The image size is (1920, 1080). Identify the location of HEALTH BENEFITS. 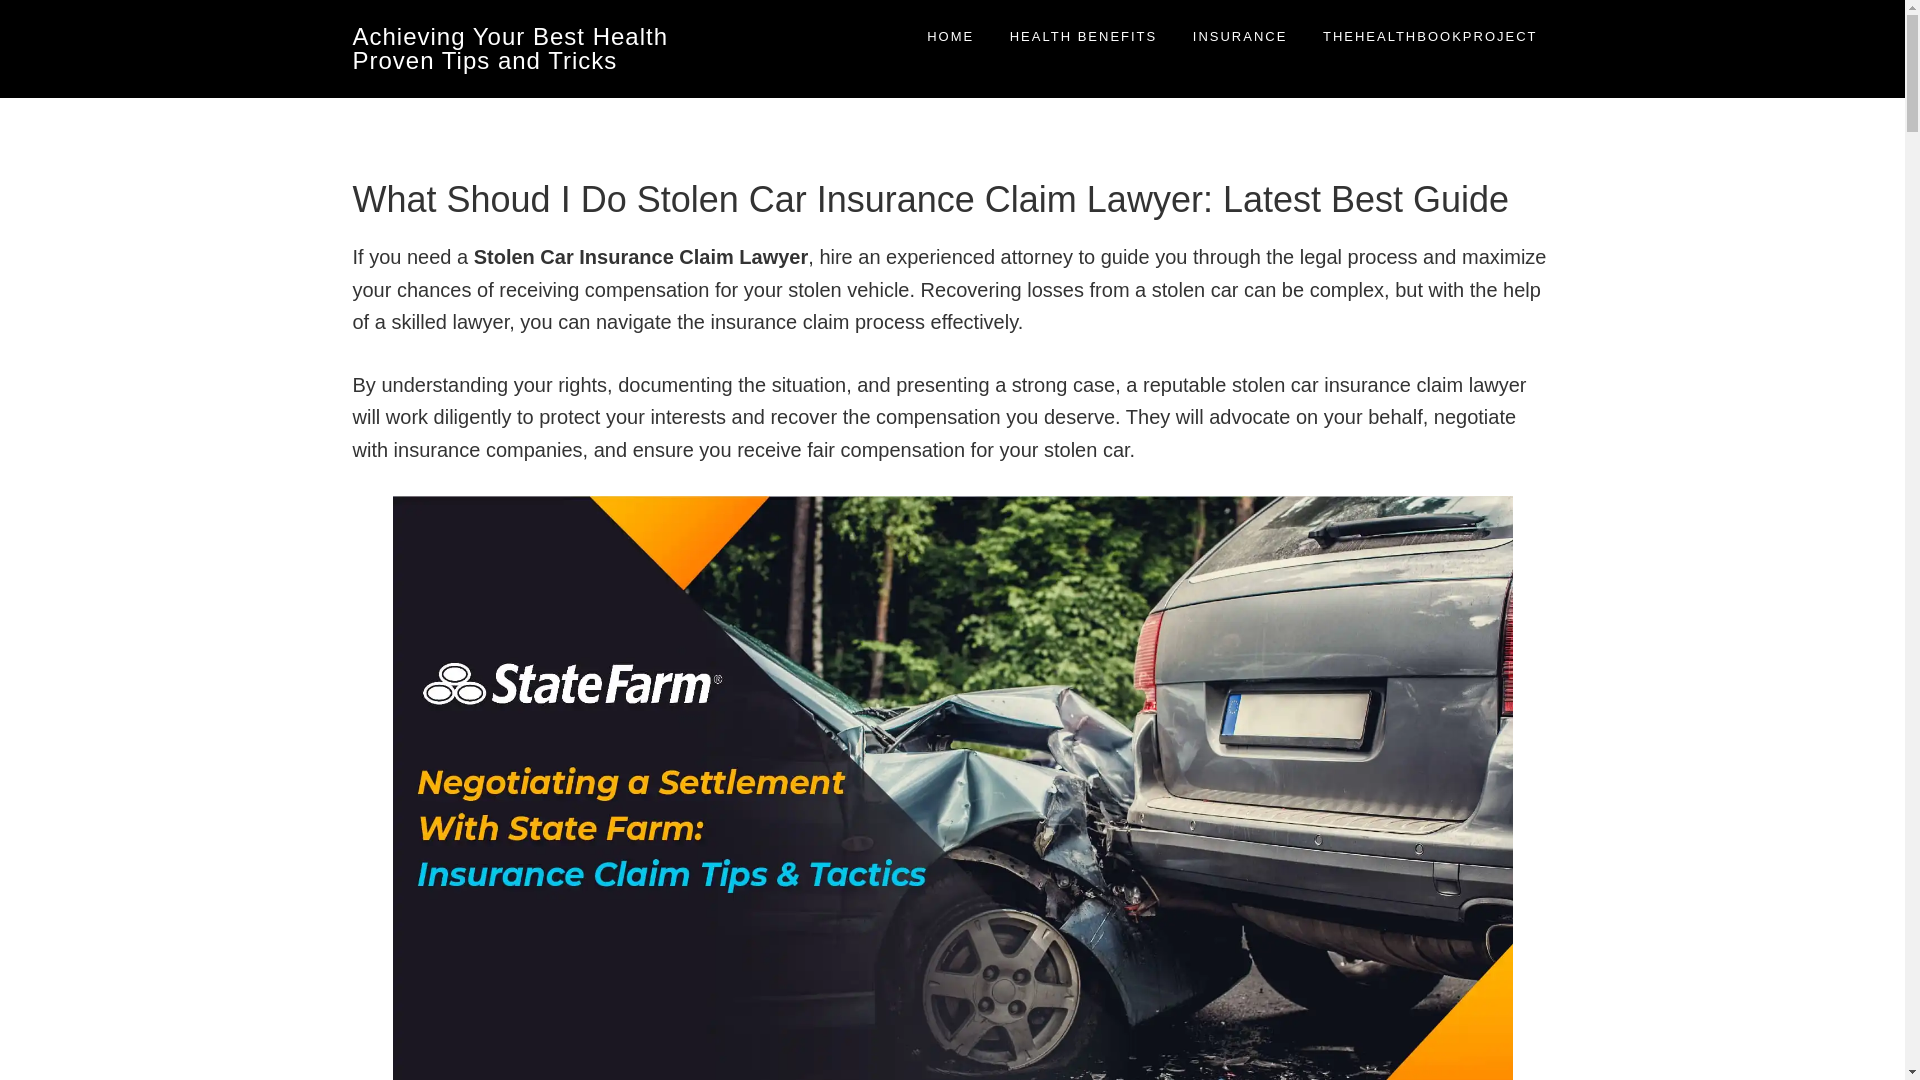
(1084, 36).